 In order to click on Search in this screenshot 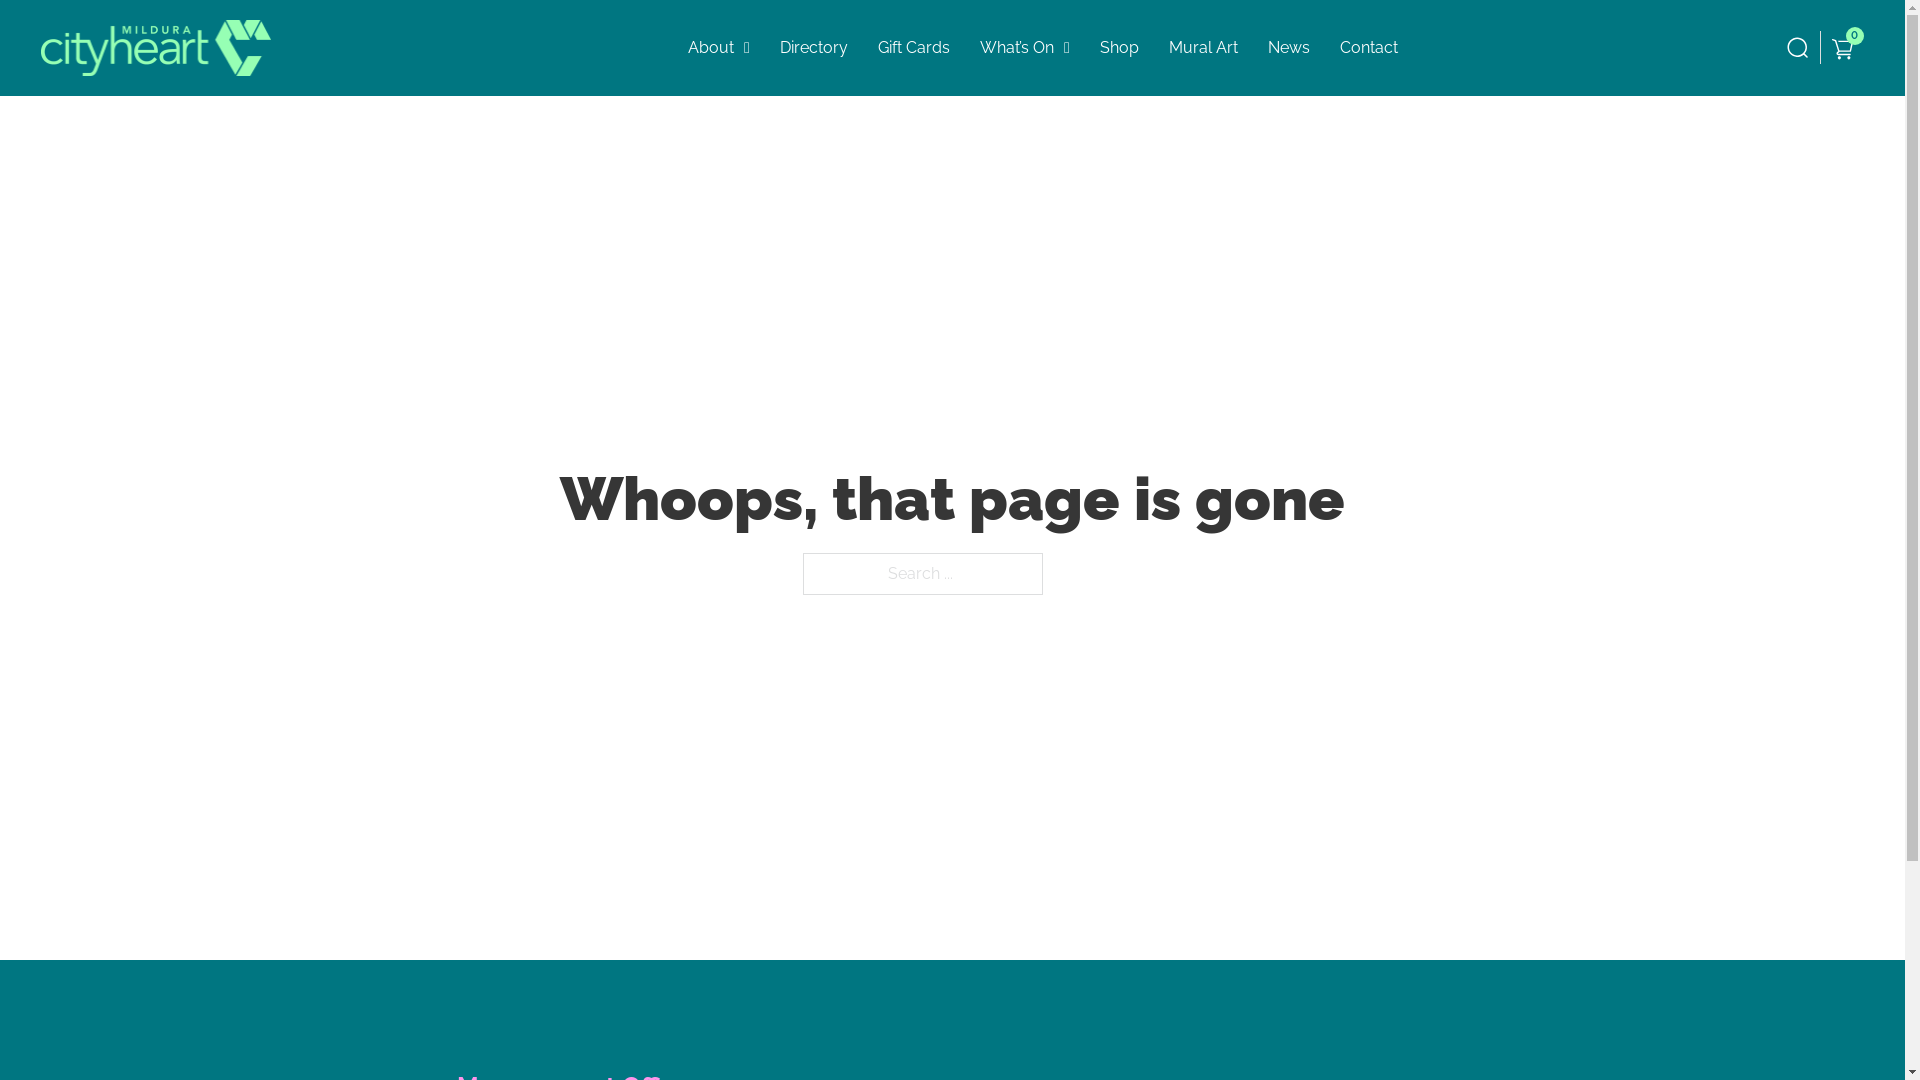, I will do `click(73, 97)`.